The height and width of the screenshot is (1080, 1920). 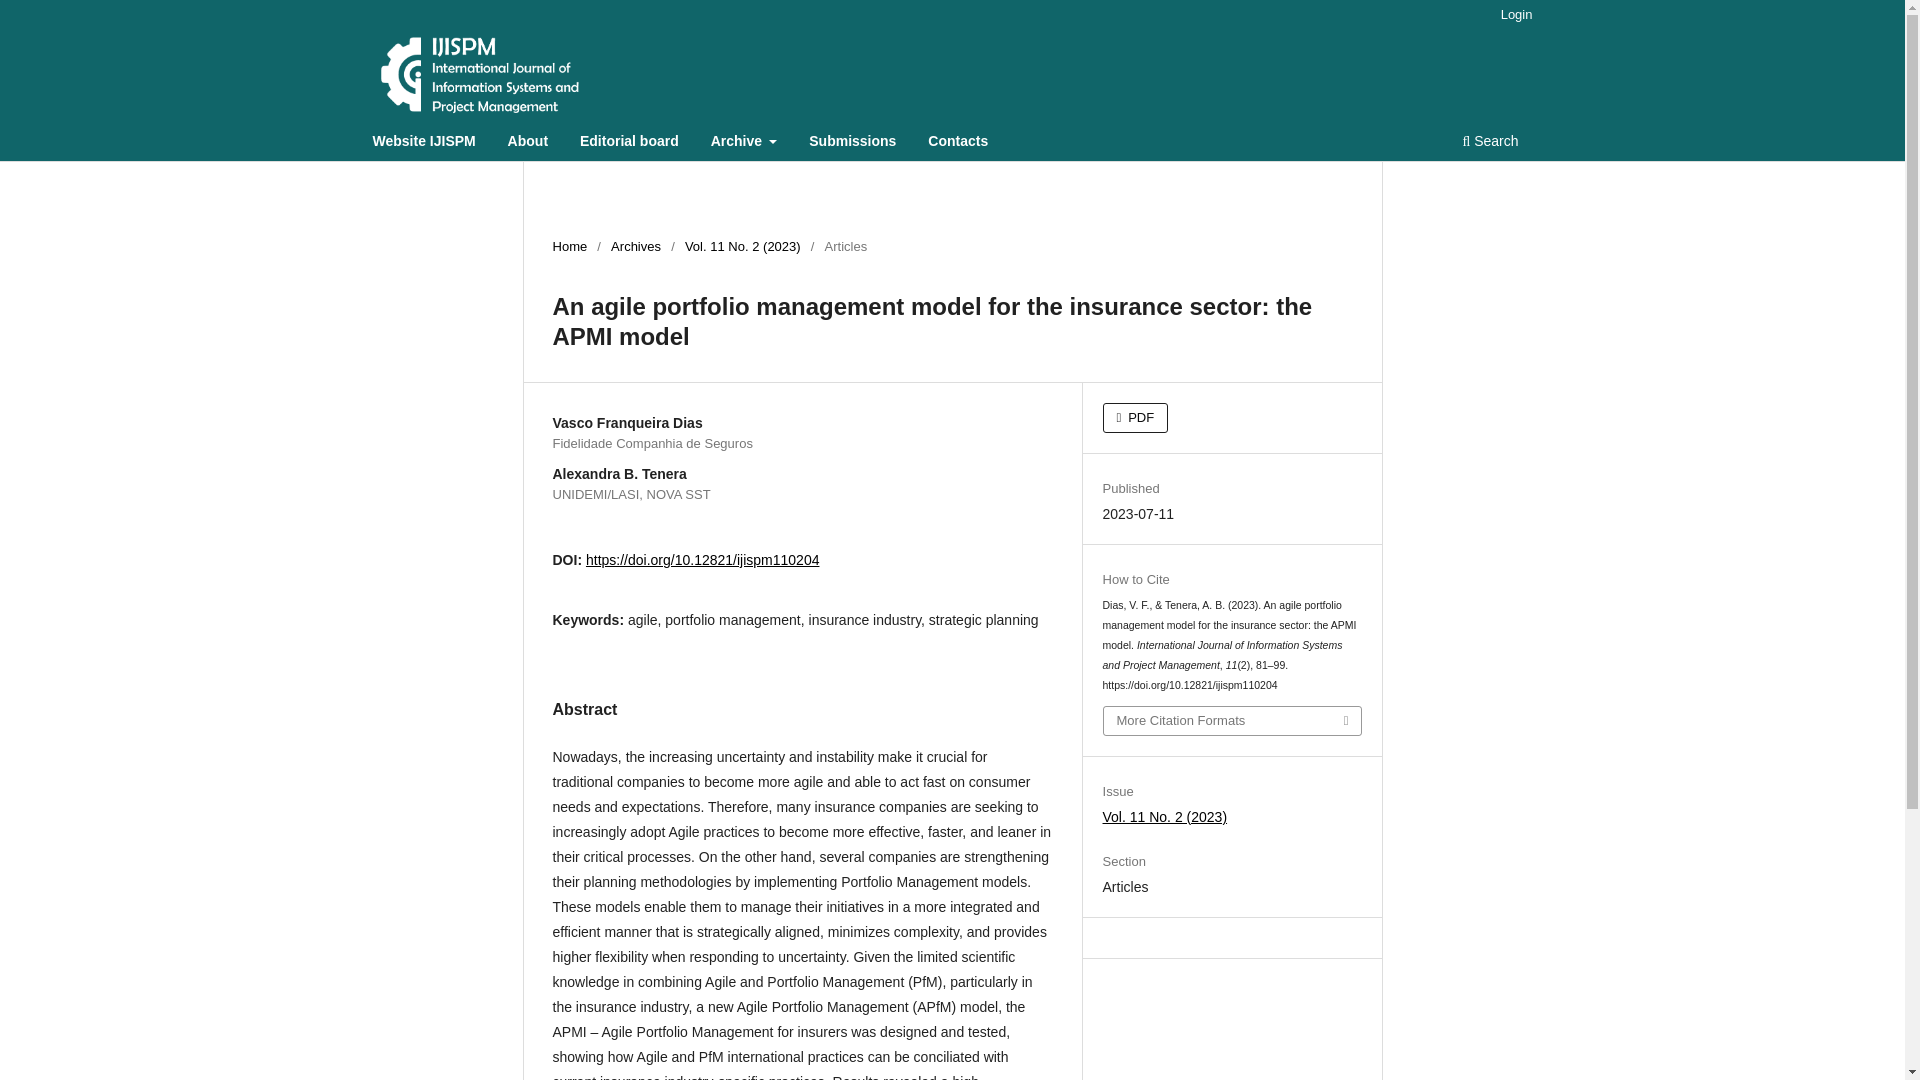 I want to click on Website IJISPM, so click(x=424, y=143).